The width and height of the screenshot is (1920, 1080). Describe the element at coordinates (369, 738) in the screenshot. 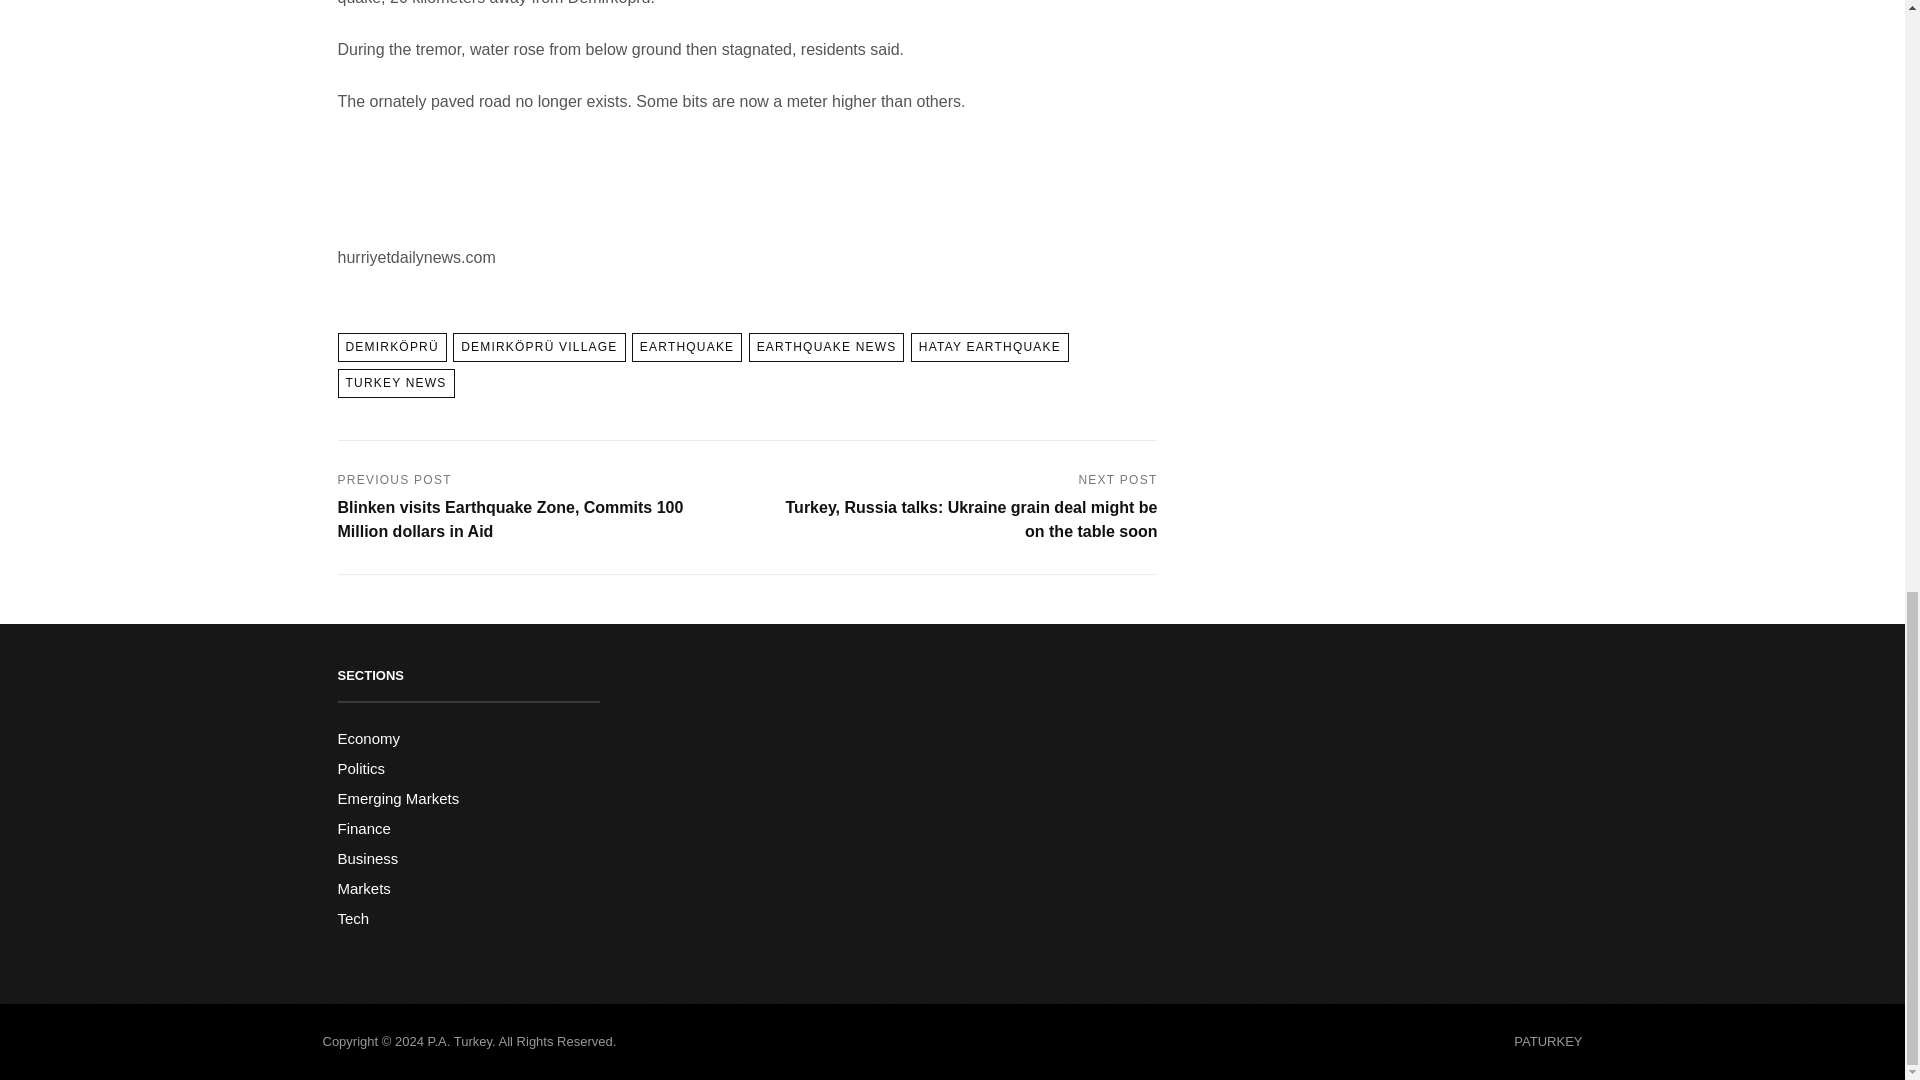

I see `Economy` at that location.